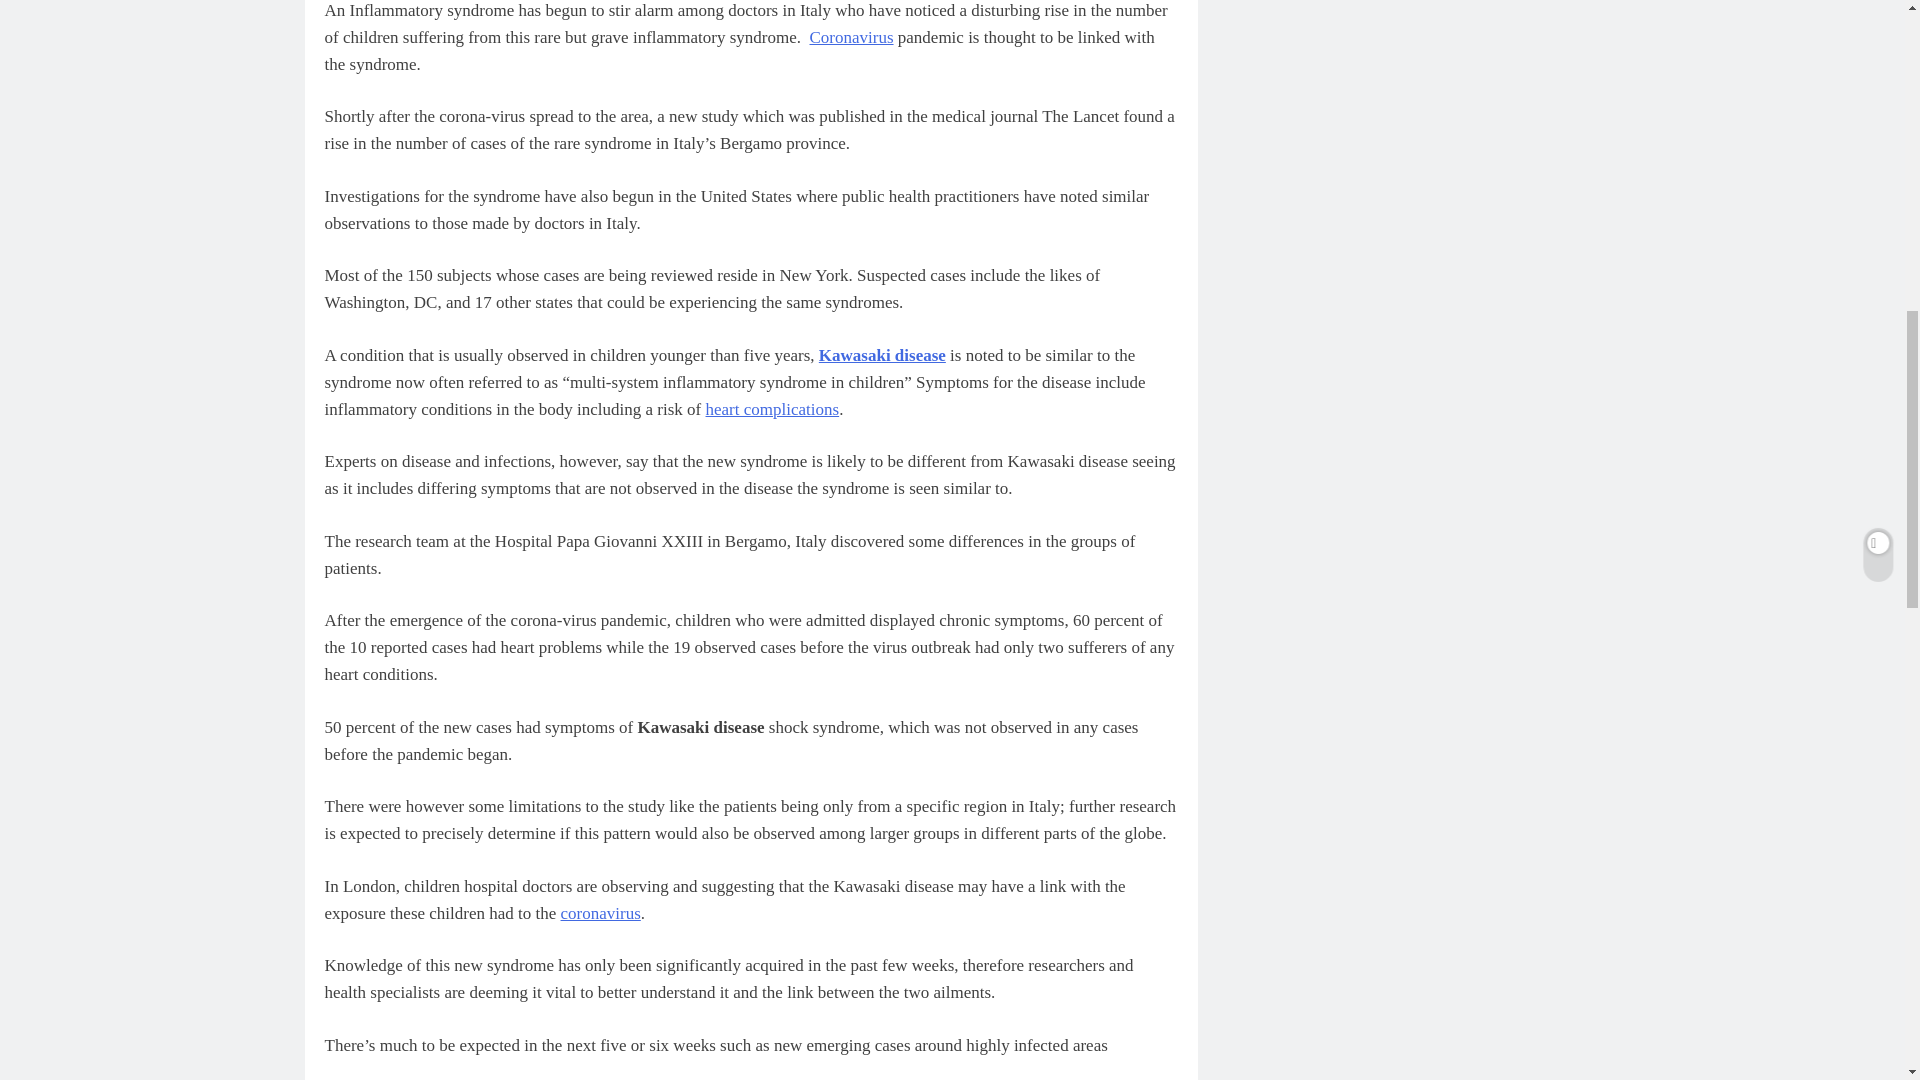 The image size is (1920, 1080). What do you see at coordinates (852, 38) in the screenshot?
I see `Coronavirus` at bounding box center [852, 38].